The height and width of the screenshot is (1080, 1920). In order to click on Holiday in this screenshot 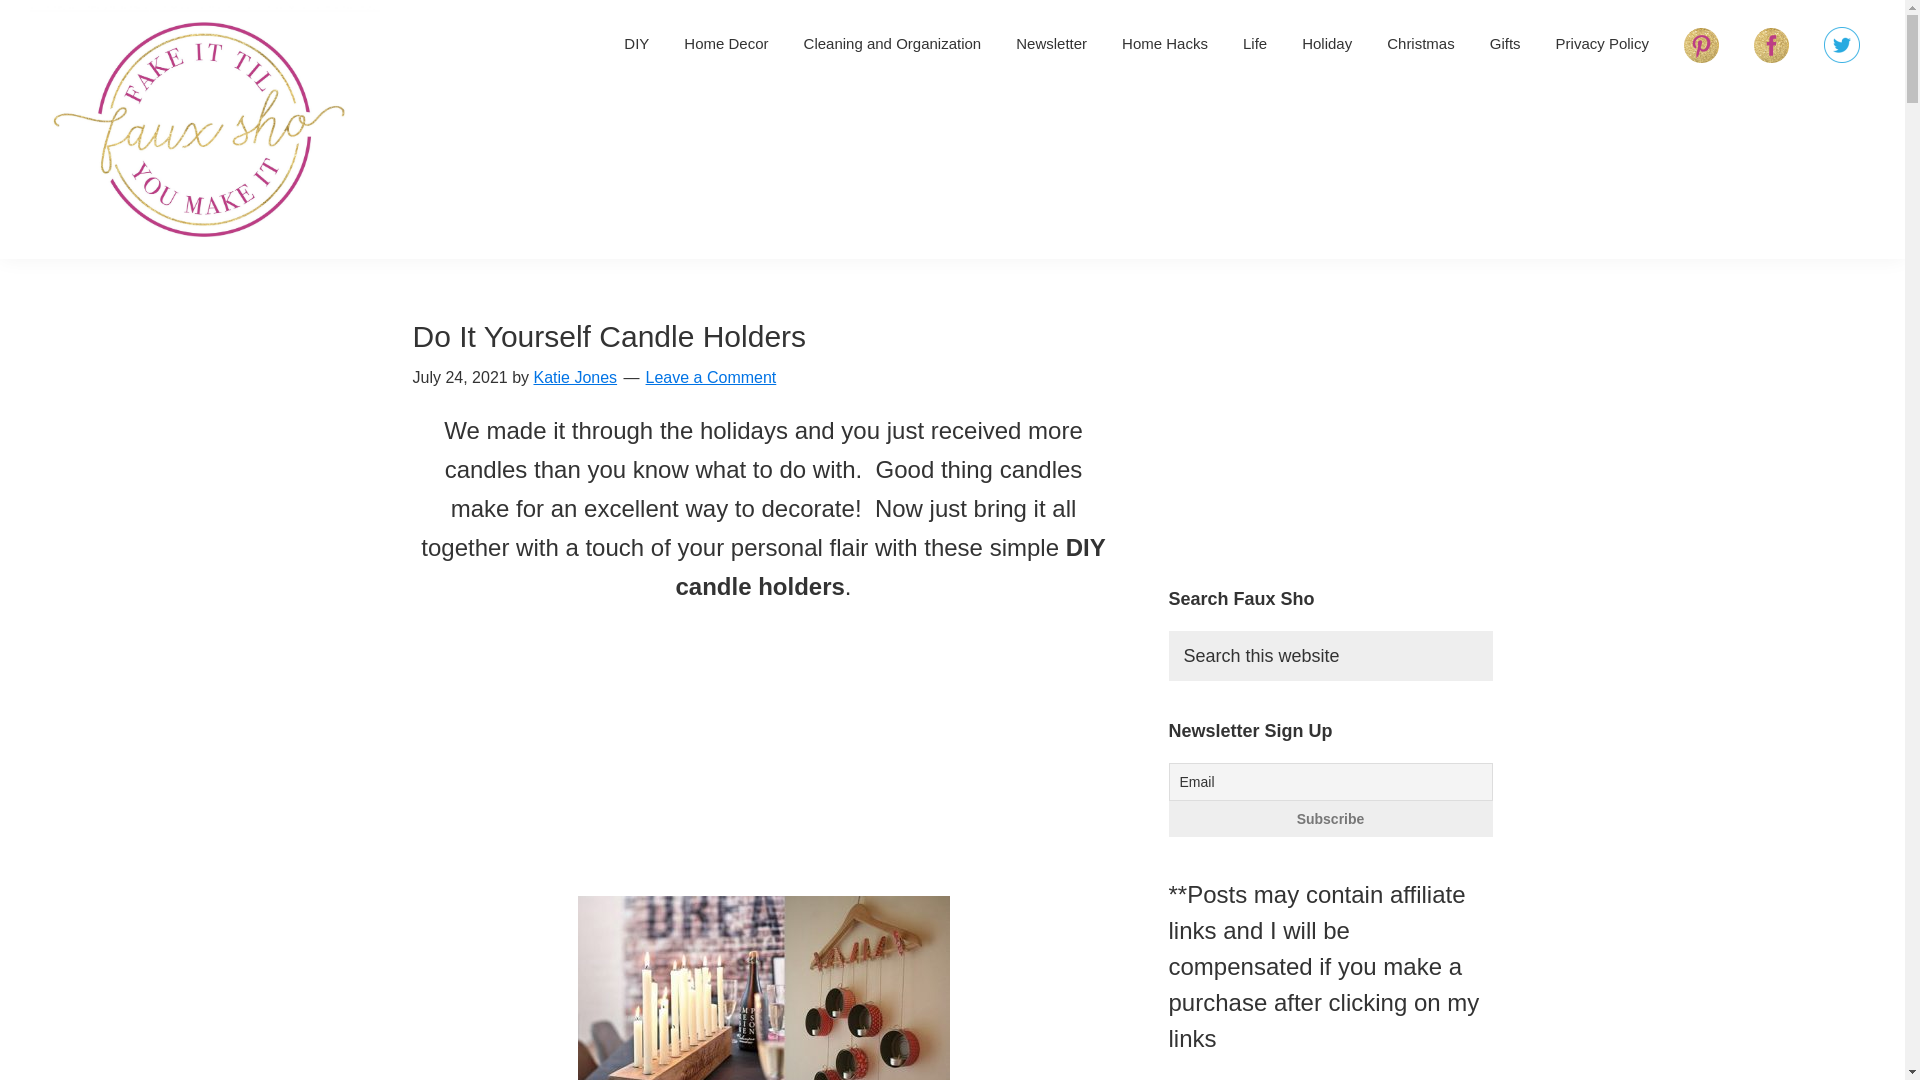, I will do `click(1326, 42)`.